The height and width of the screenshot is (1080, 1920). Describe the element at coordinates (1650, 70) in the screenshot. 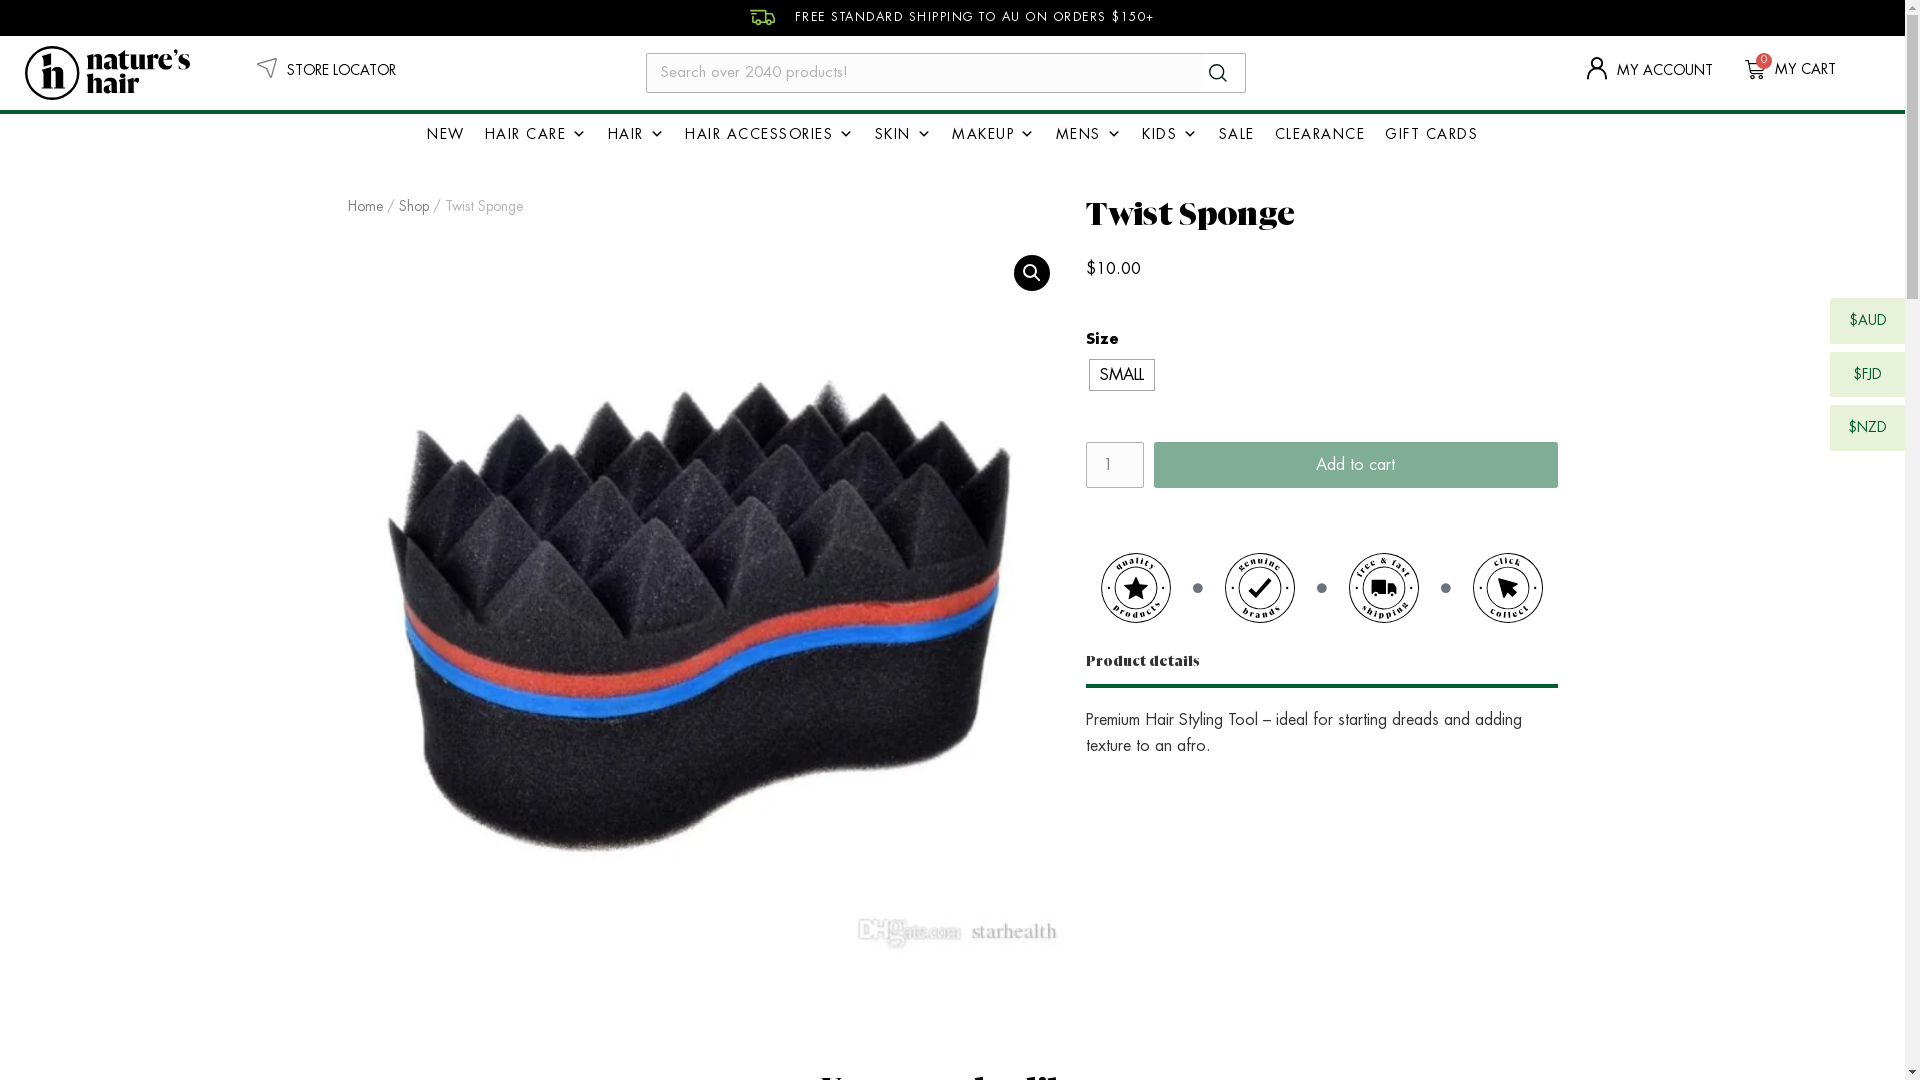

I see `MY ACCOUNT` at that location.